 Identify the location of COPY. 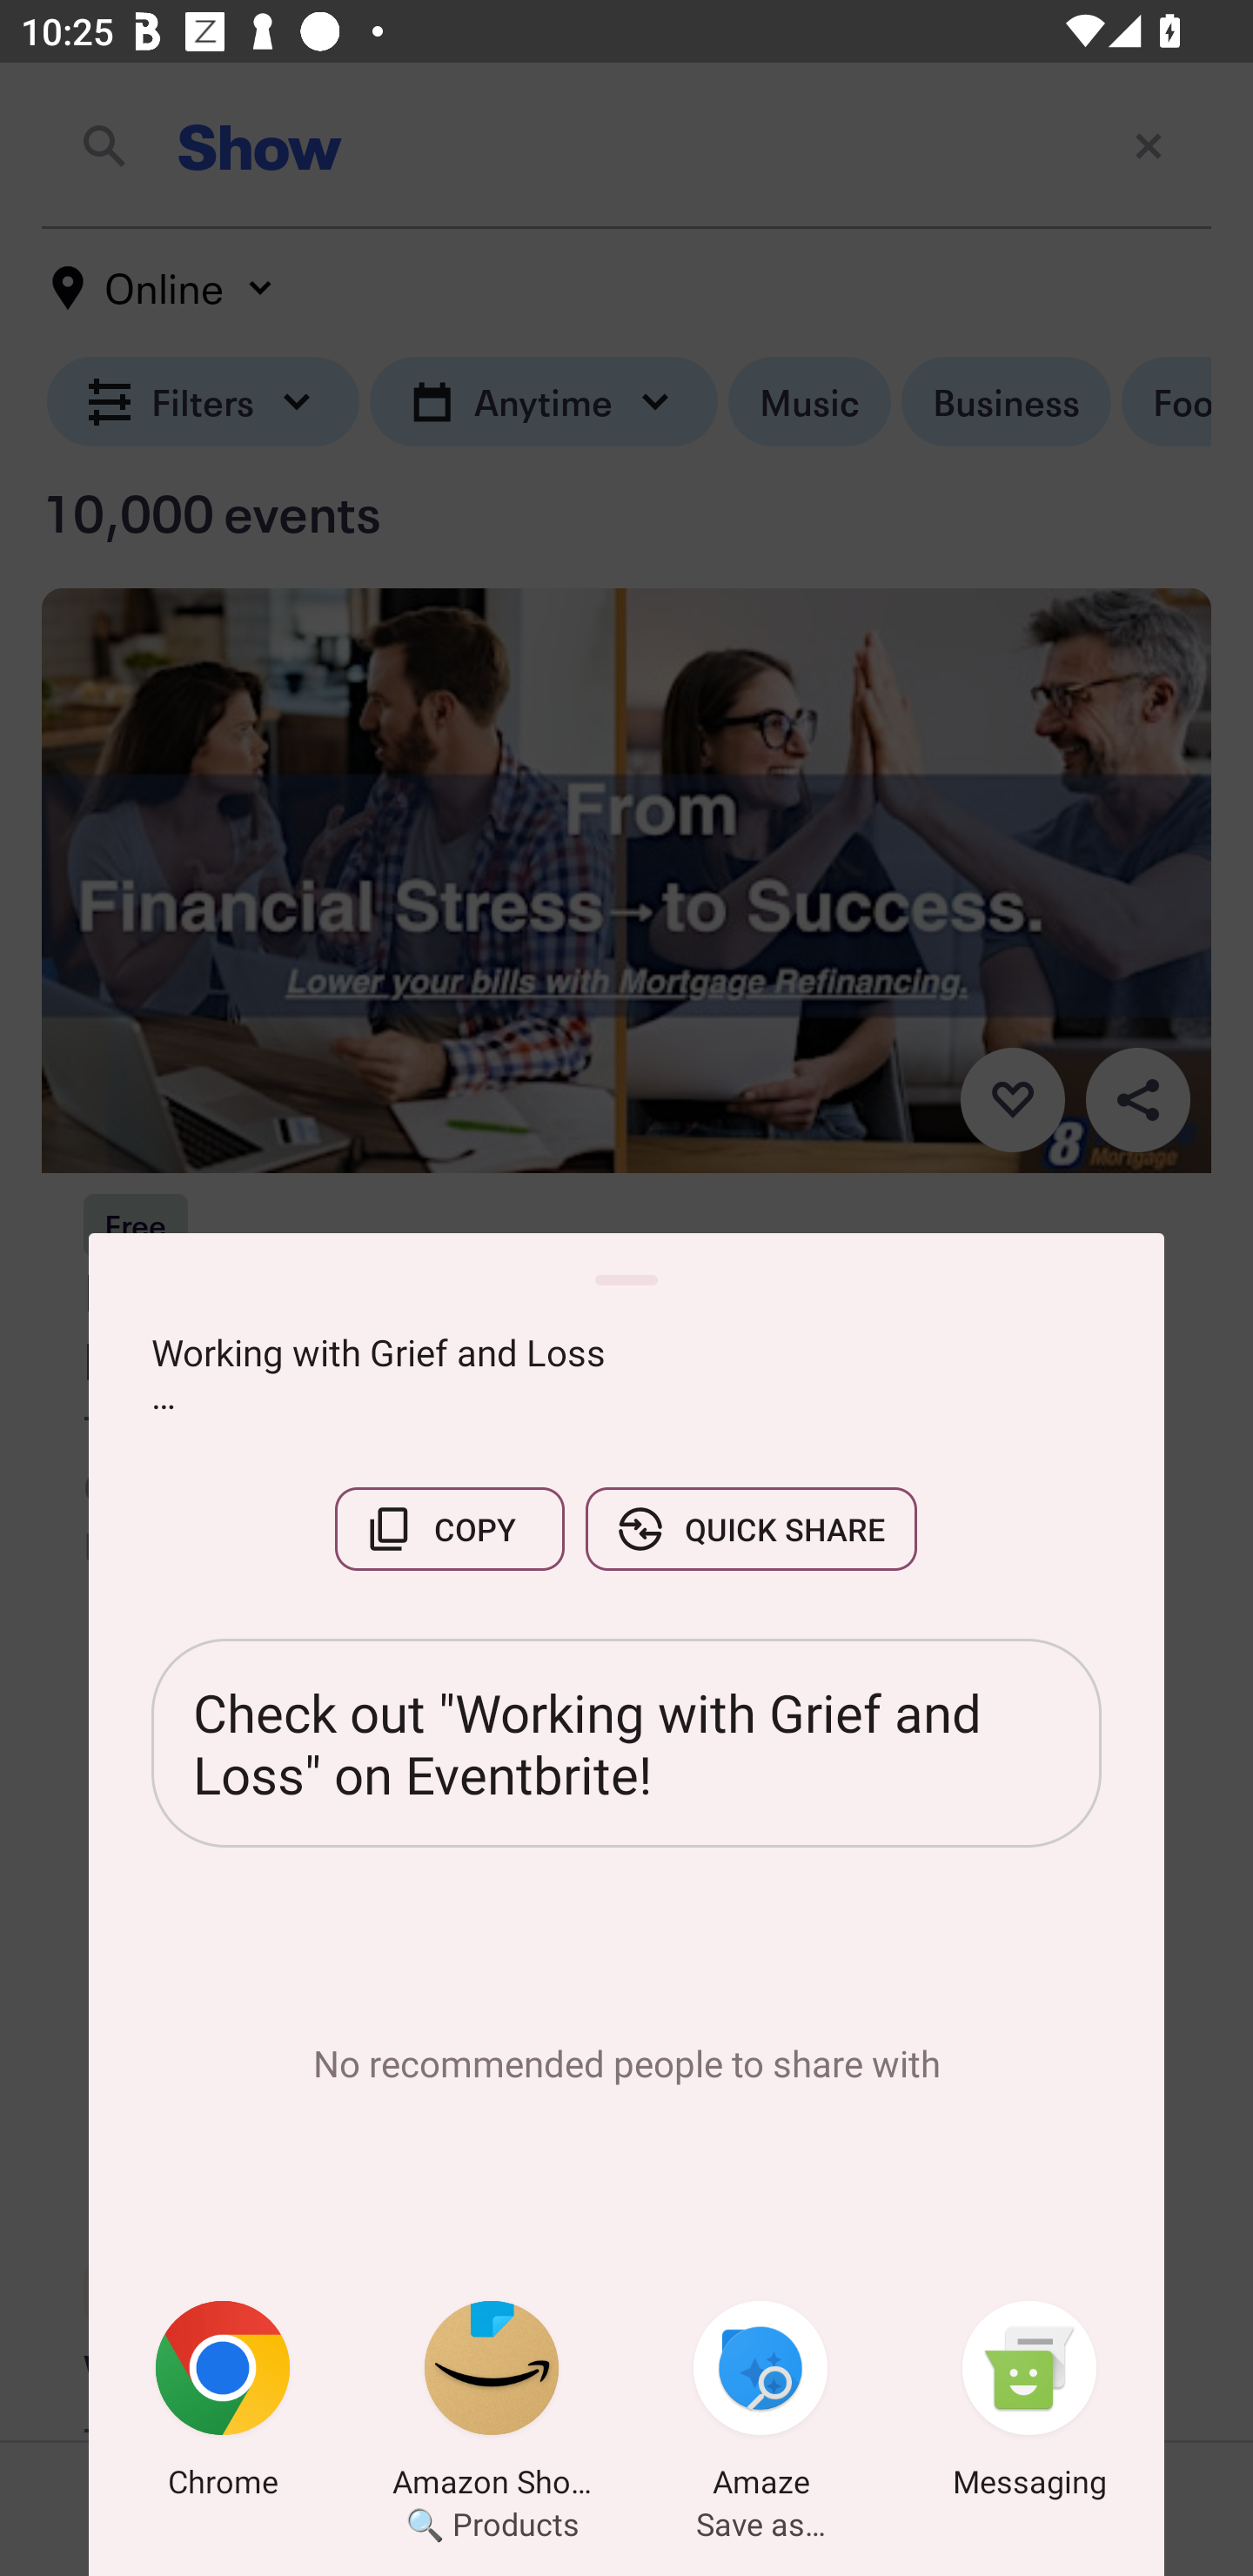
(449, 1528).